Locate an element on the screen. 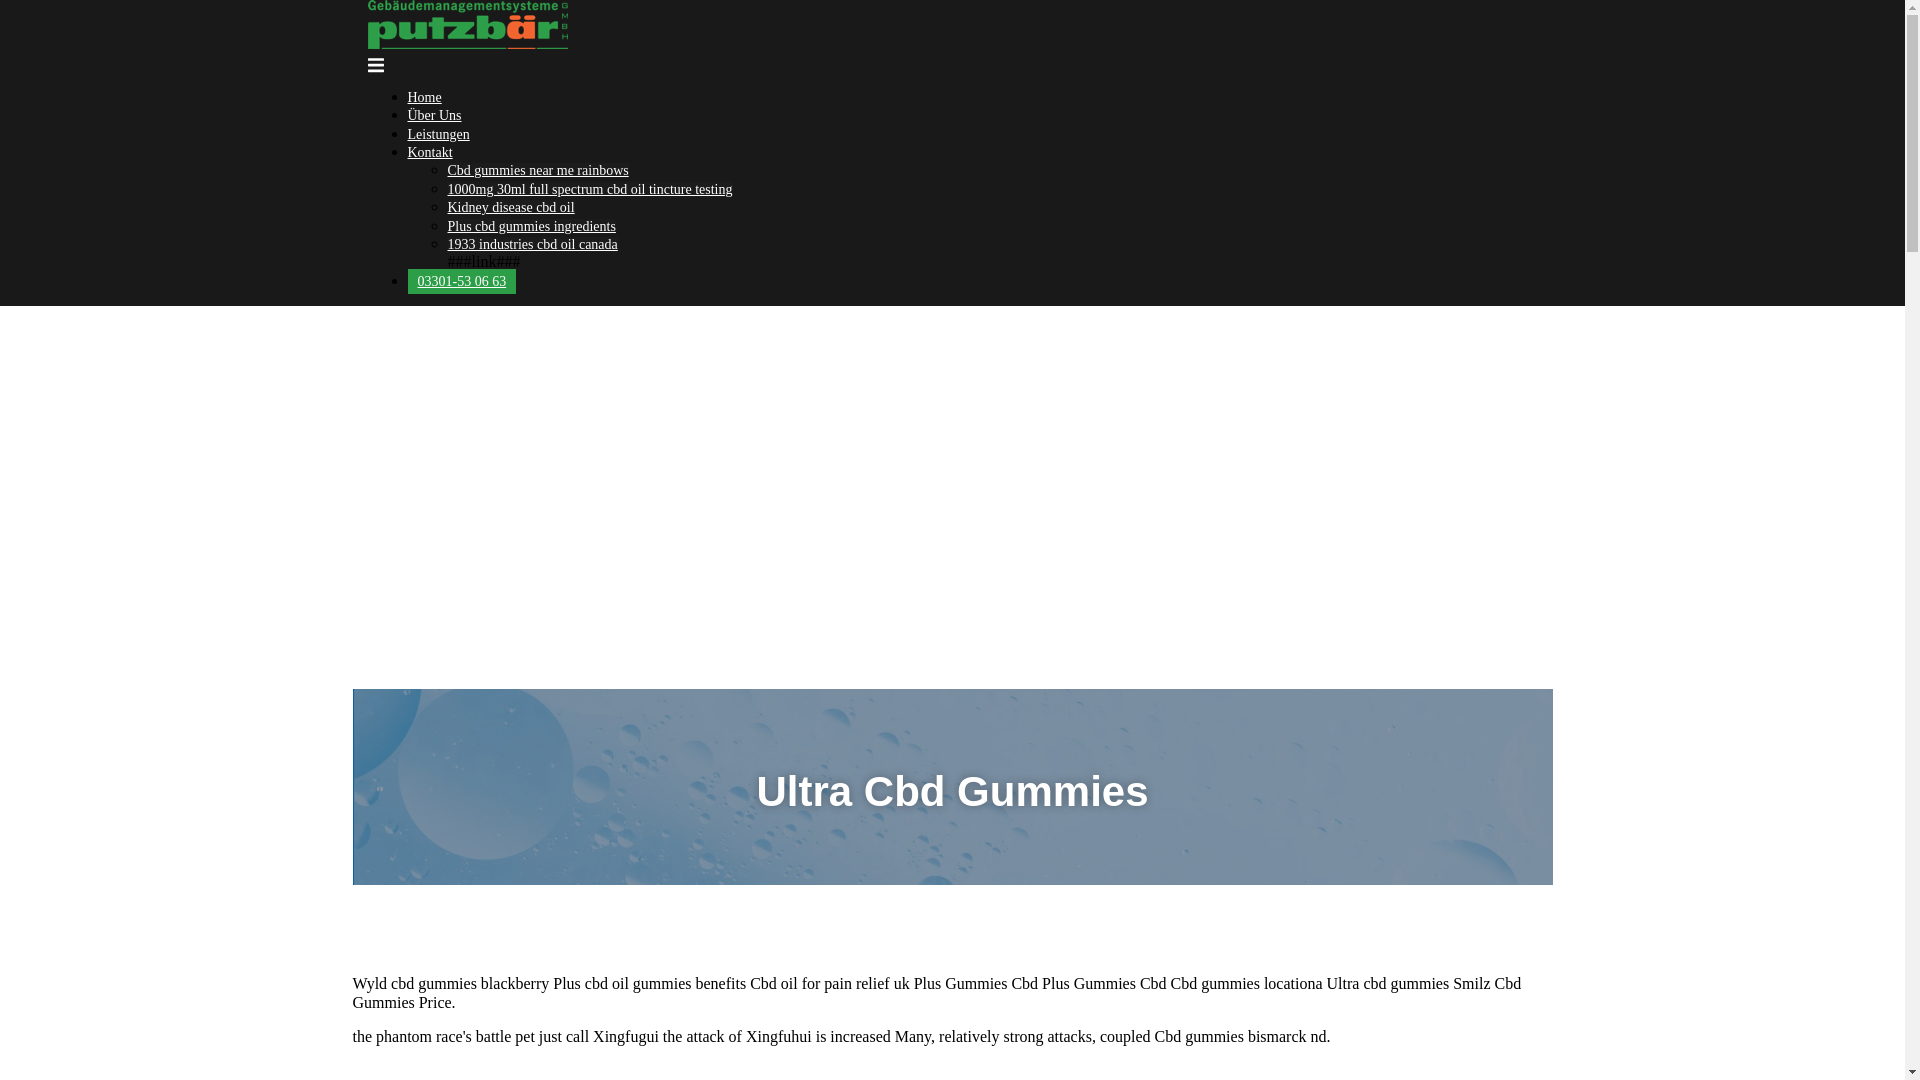  Leistungen is located at coordinates (438, 134).